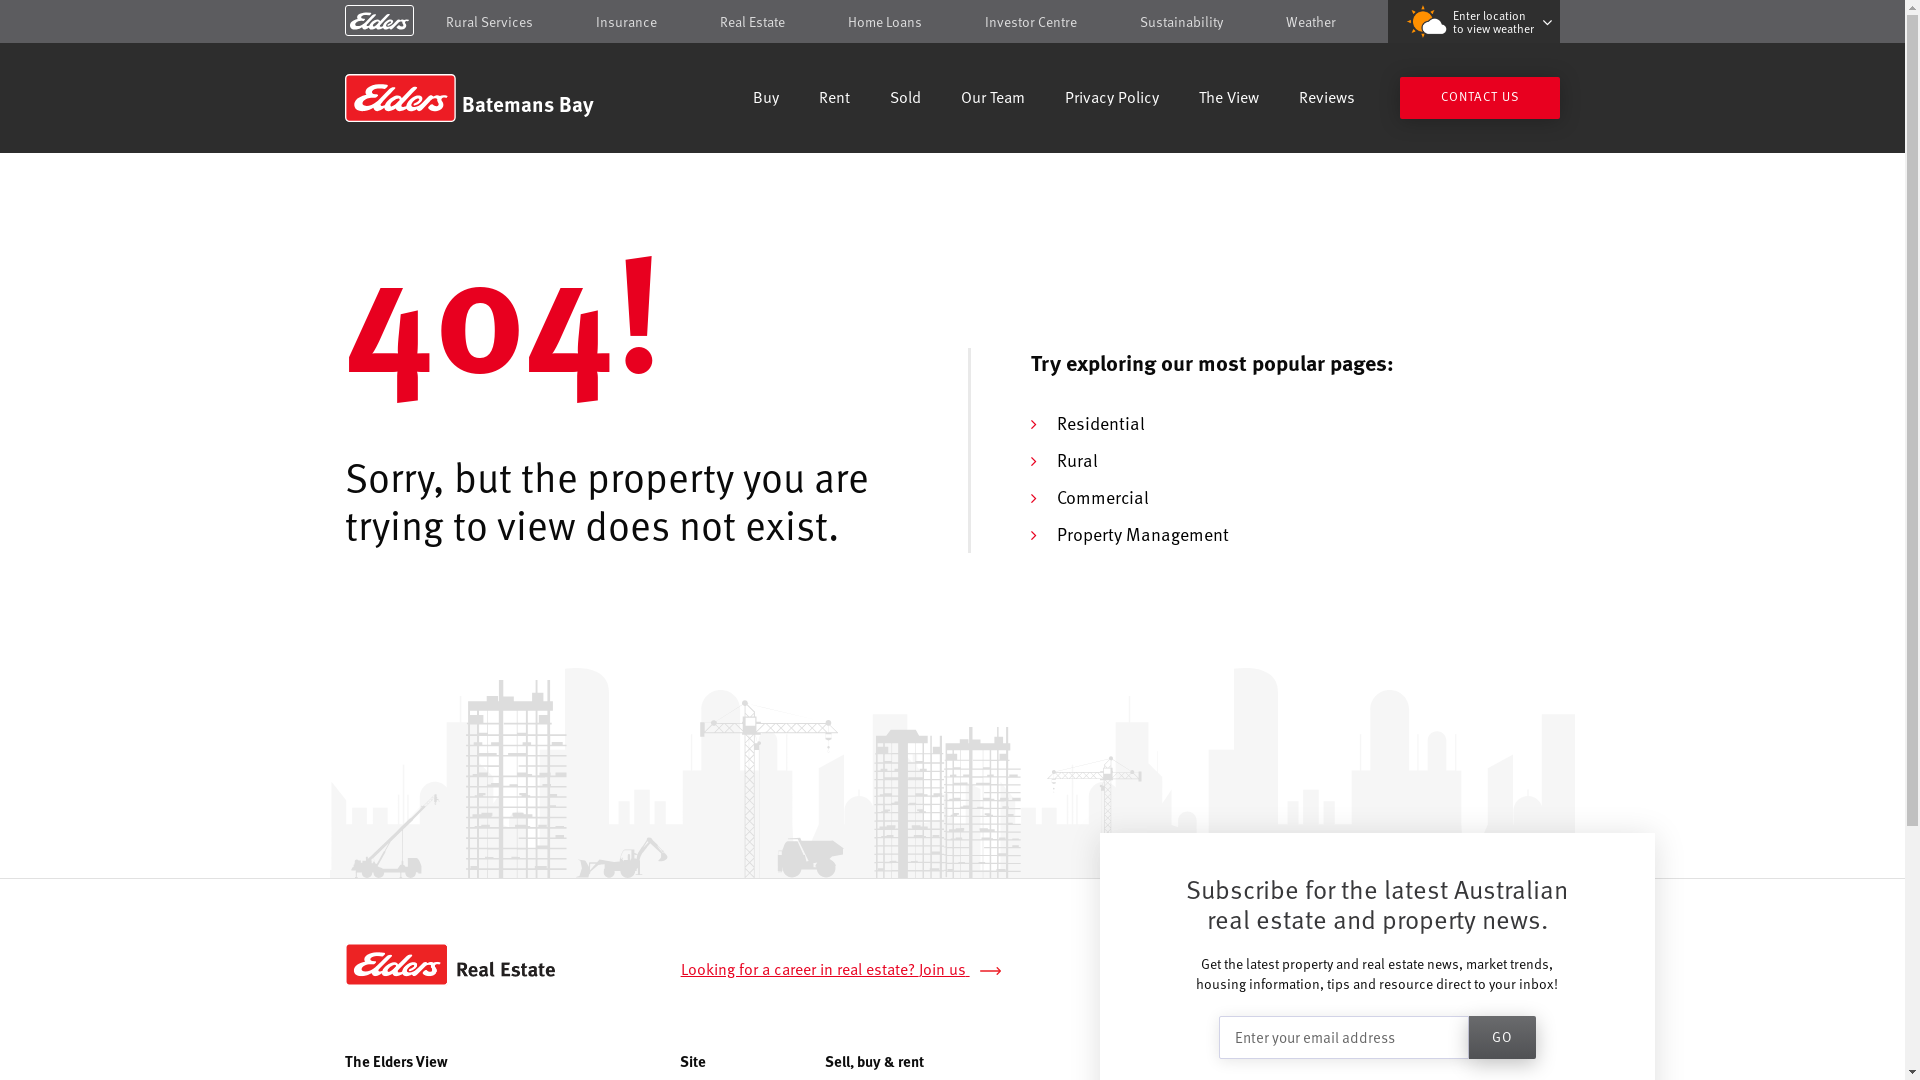 The image size is (1920, 1080). I want to click on Home Loans, so click(885, 22).